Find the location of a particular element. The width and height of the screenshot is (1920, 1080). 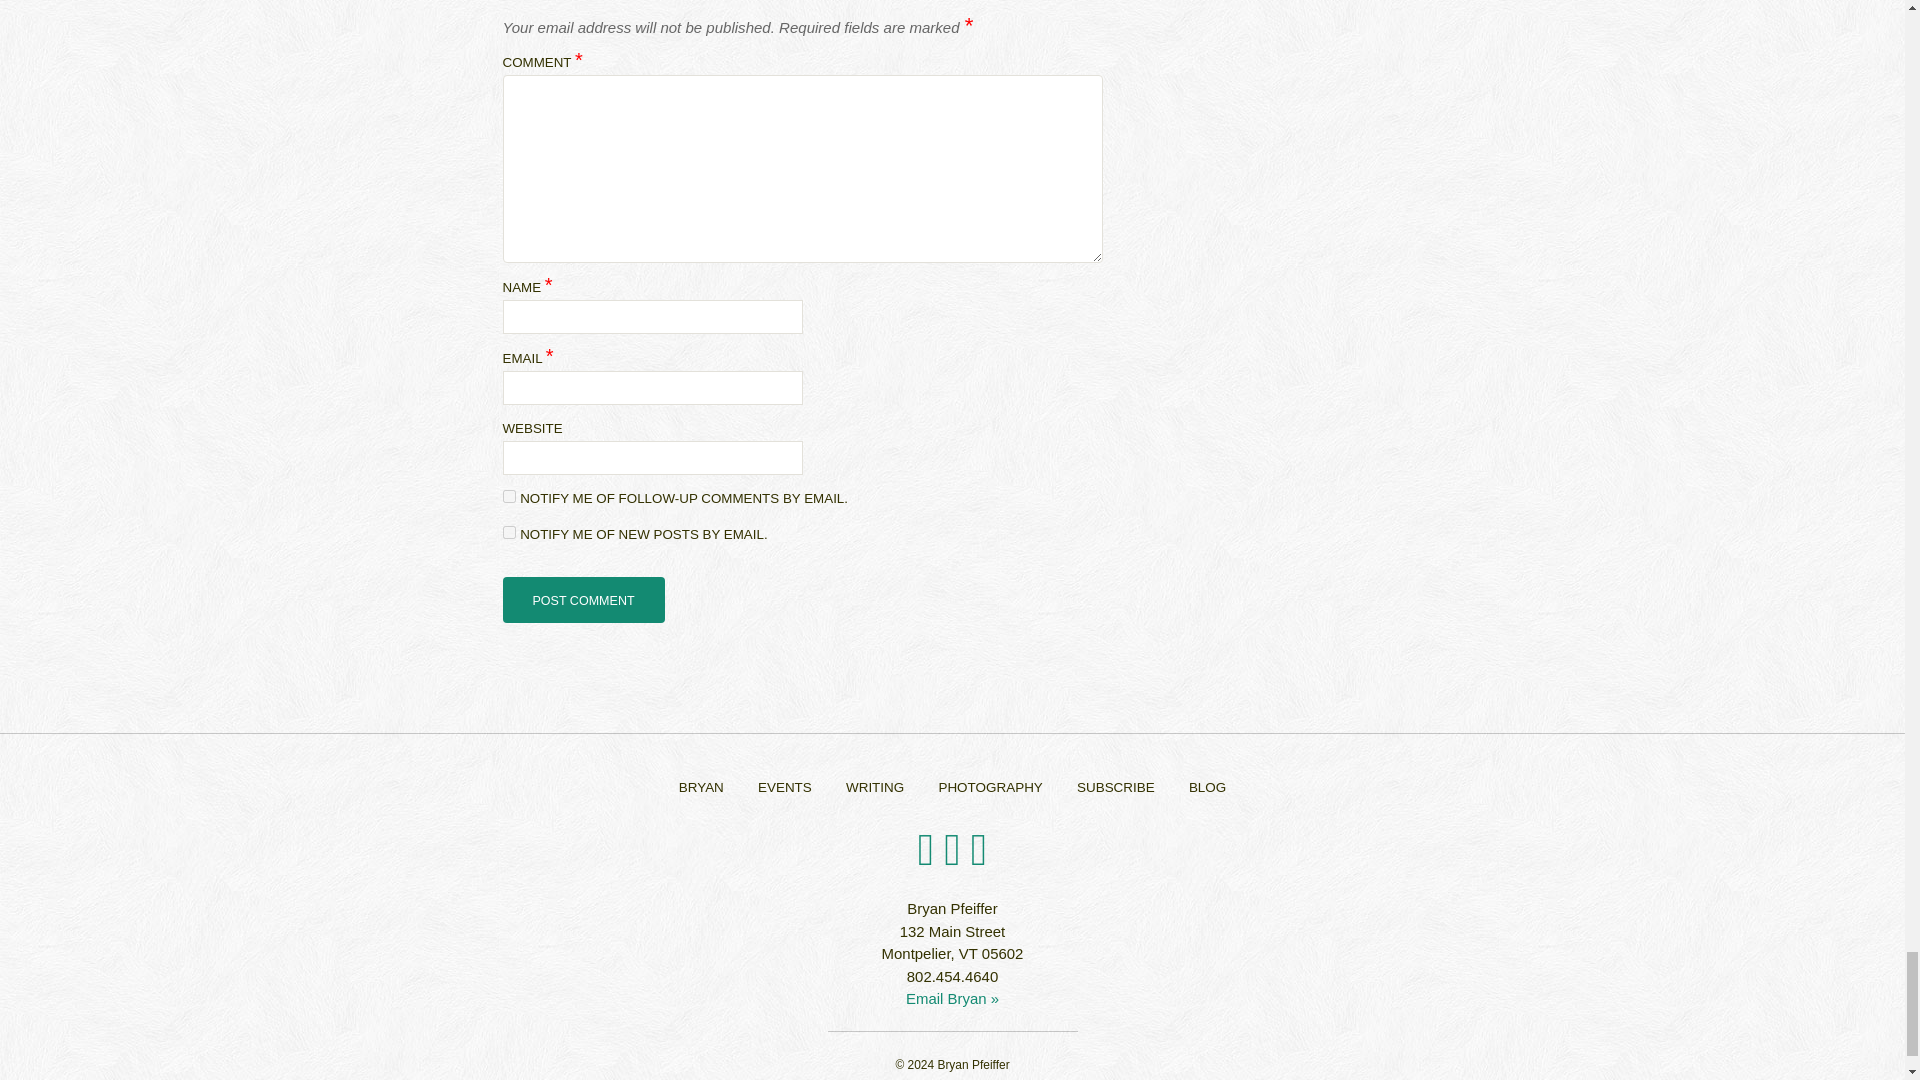

Post Comment is located at coordinates (582, 600).